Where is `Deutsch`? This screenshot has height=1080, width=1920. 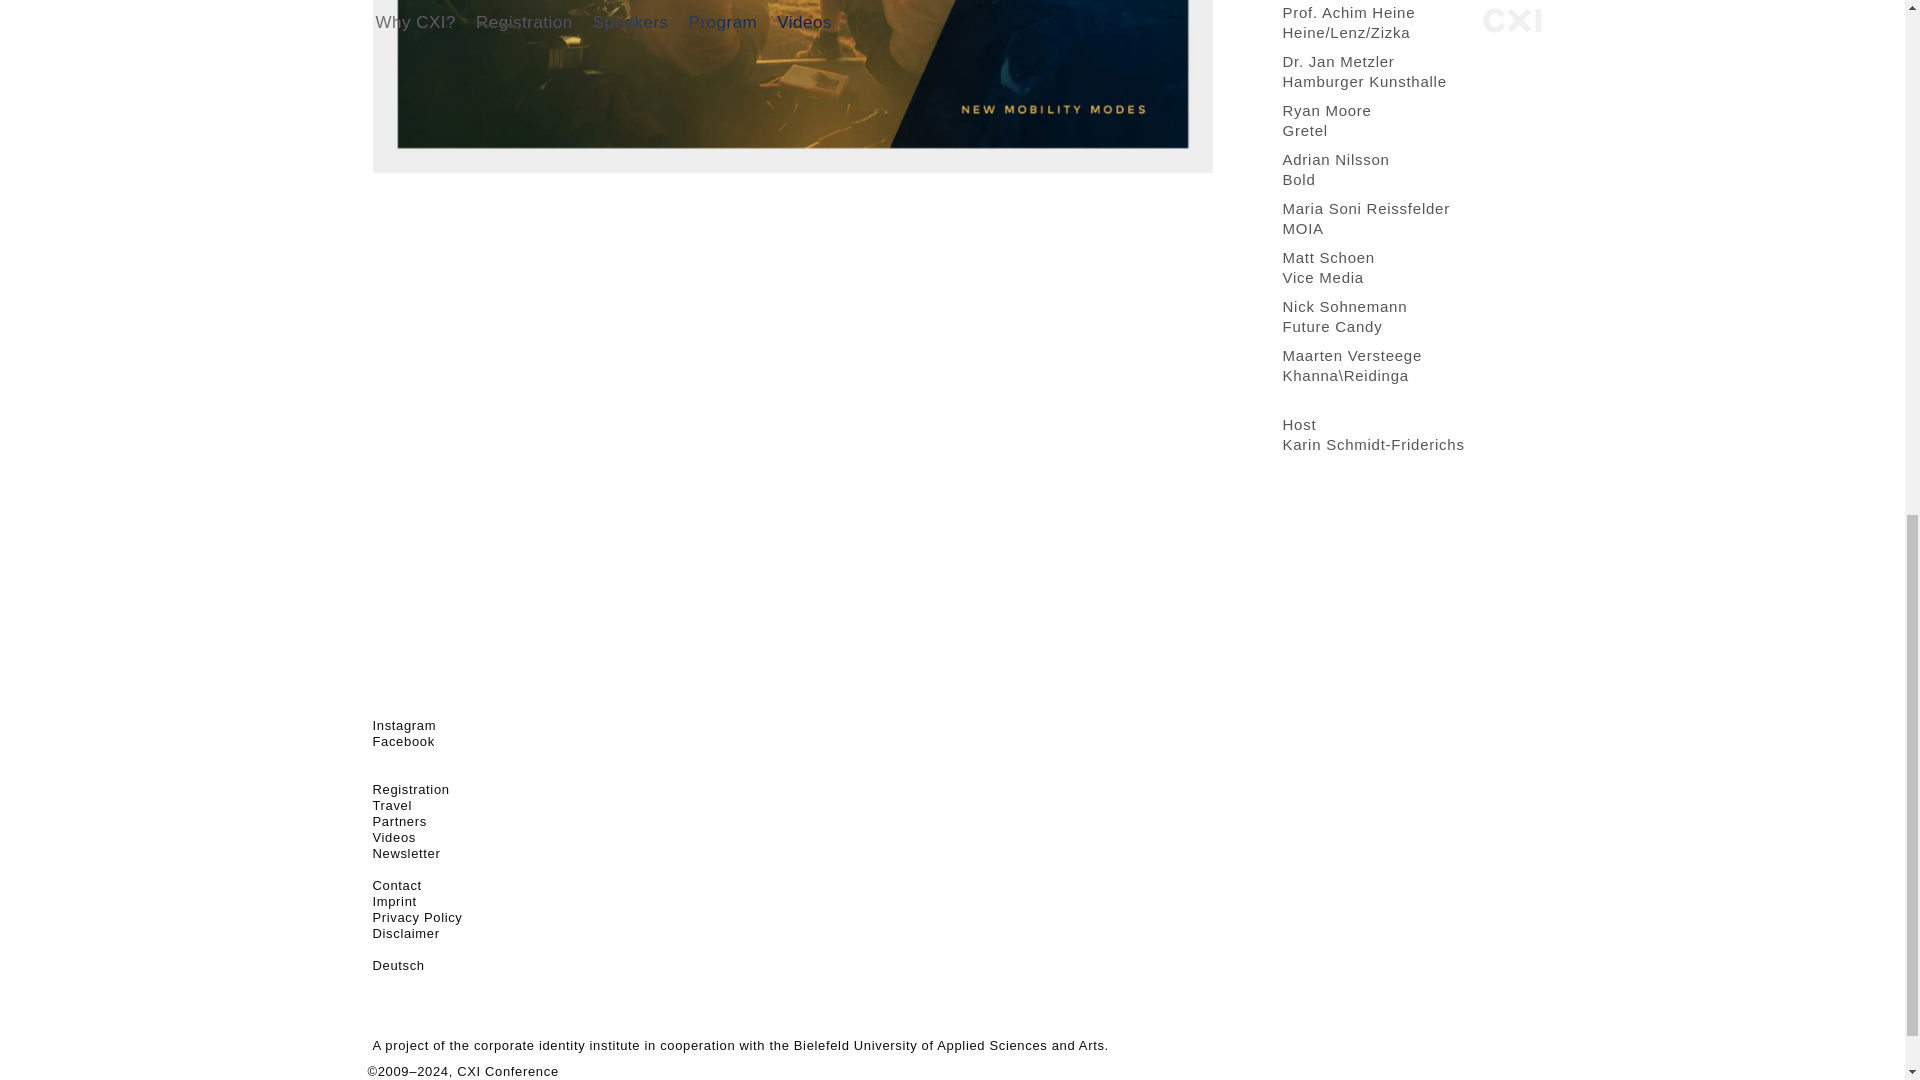
Deutsch is located at coordinates (396, 886).